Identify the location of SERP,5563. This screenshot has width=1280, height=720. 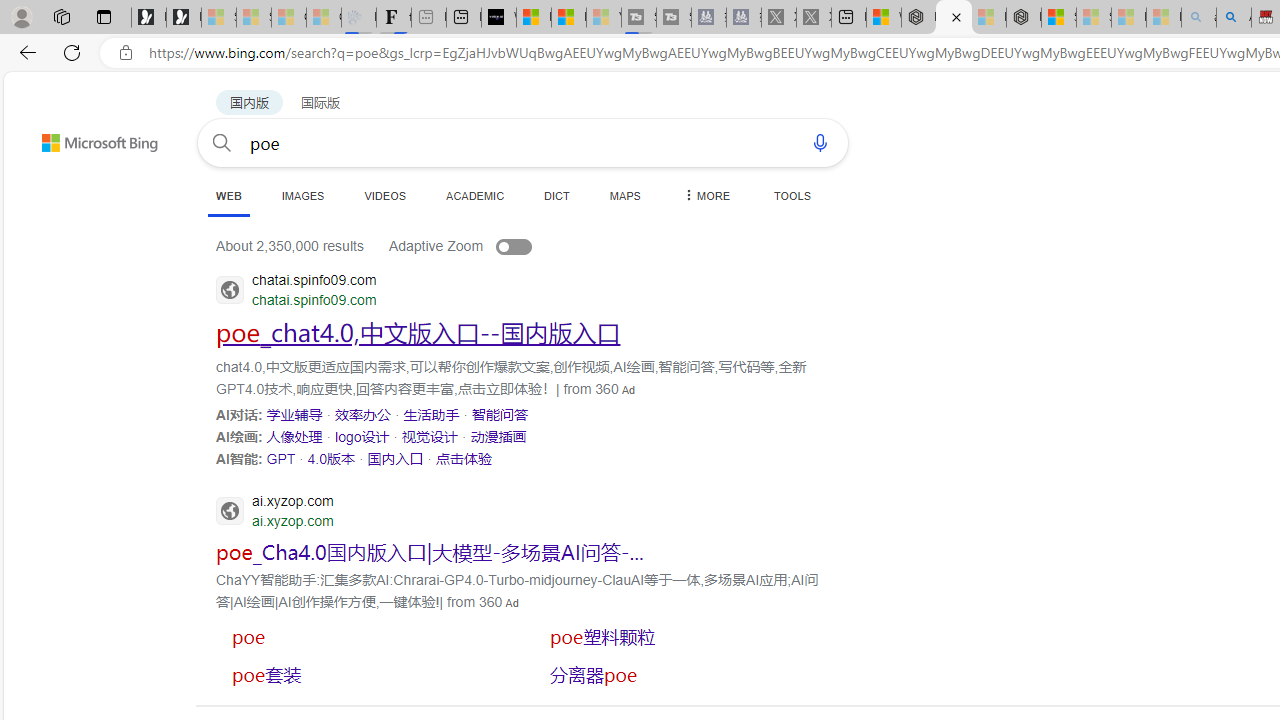
(363, 414).